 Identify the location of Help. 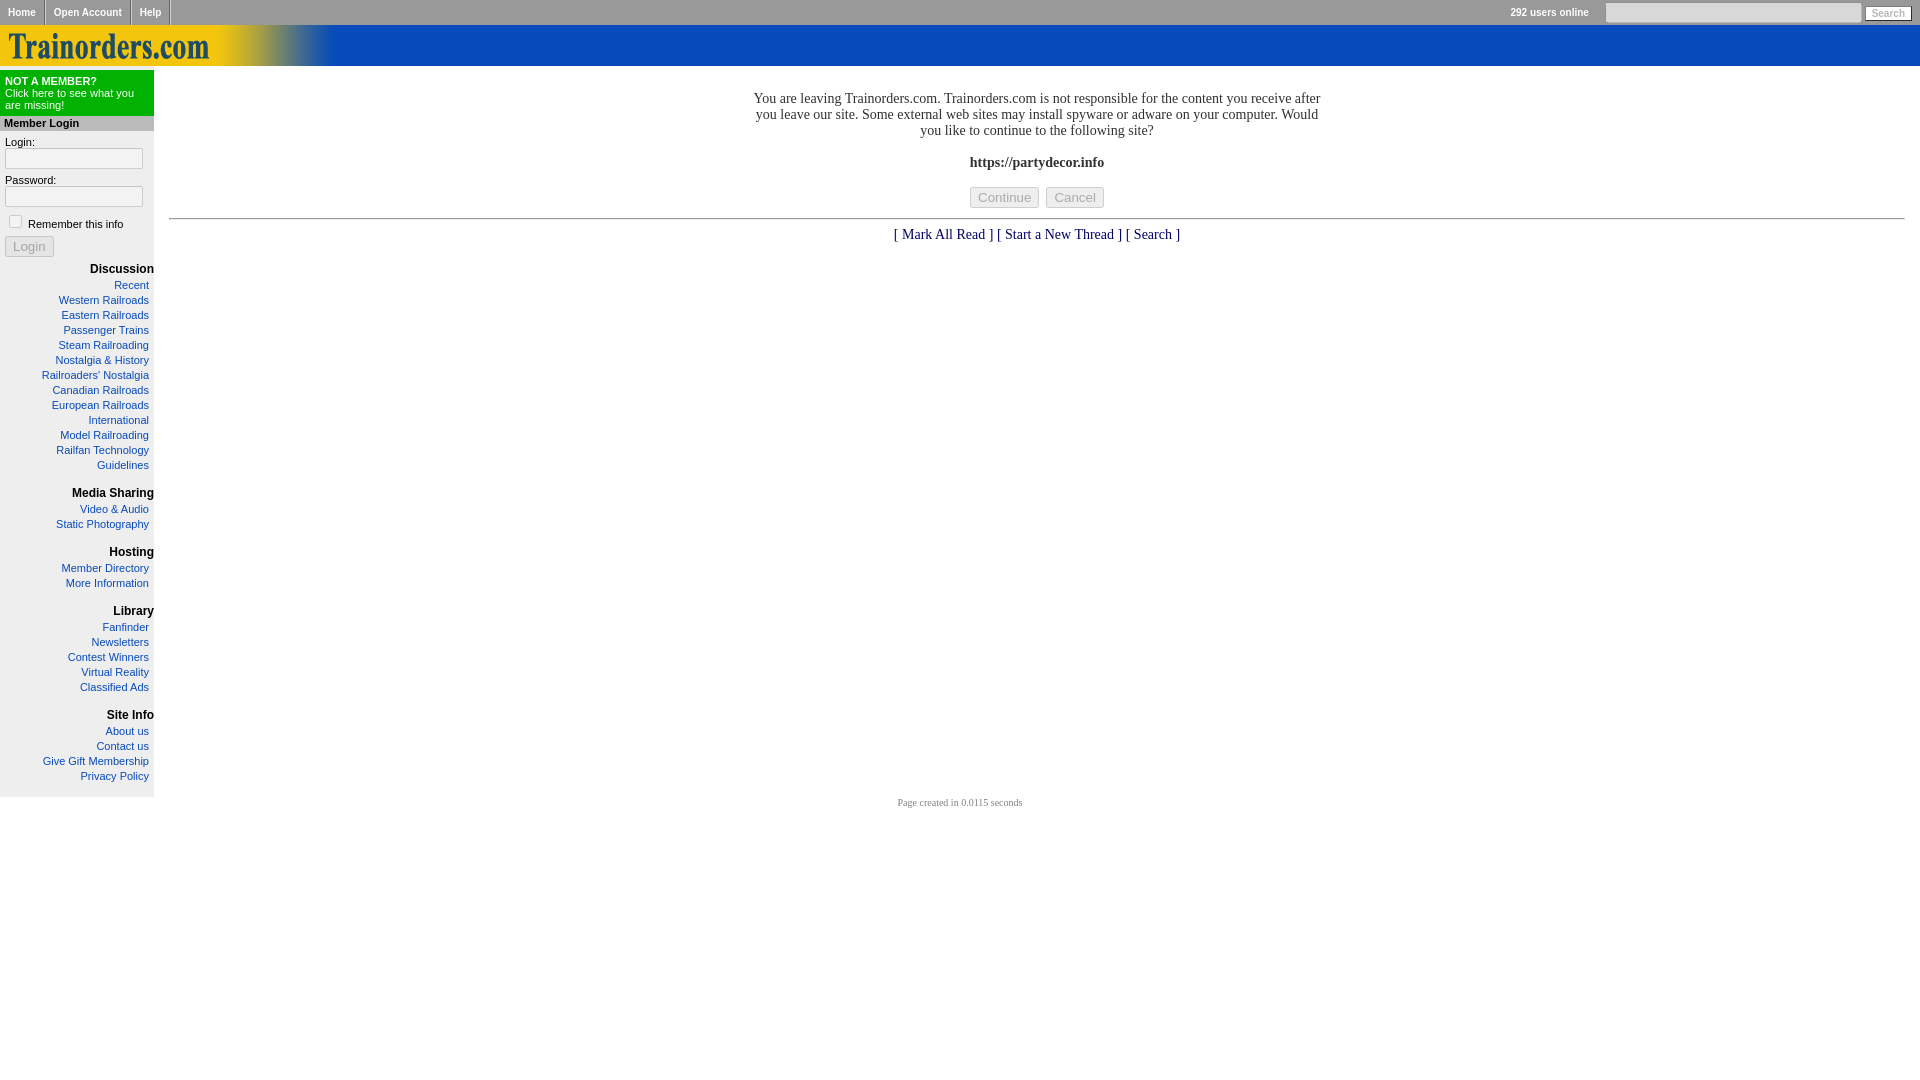
(150, 12).